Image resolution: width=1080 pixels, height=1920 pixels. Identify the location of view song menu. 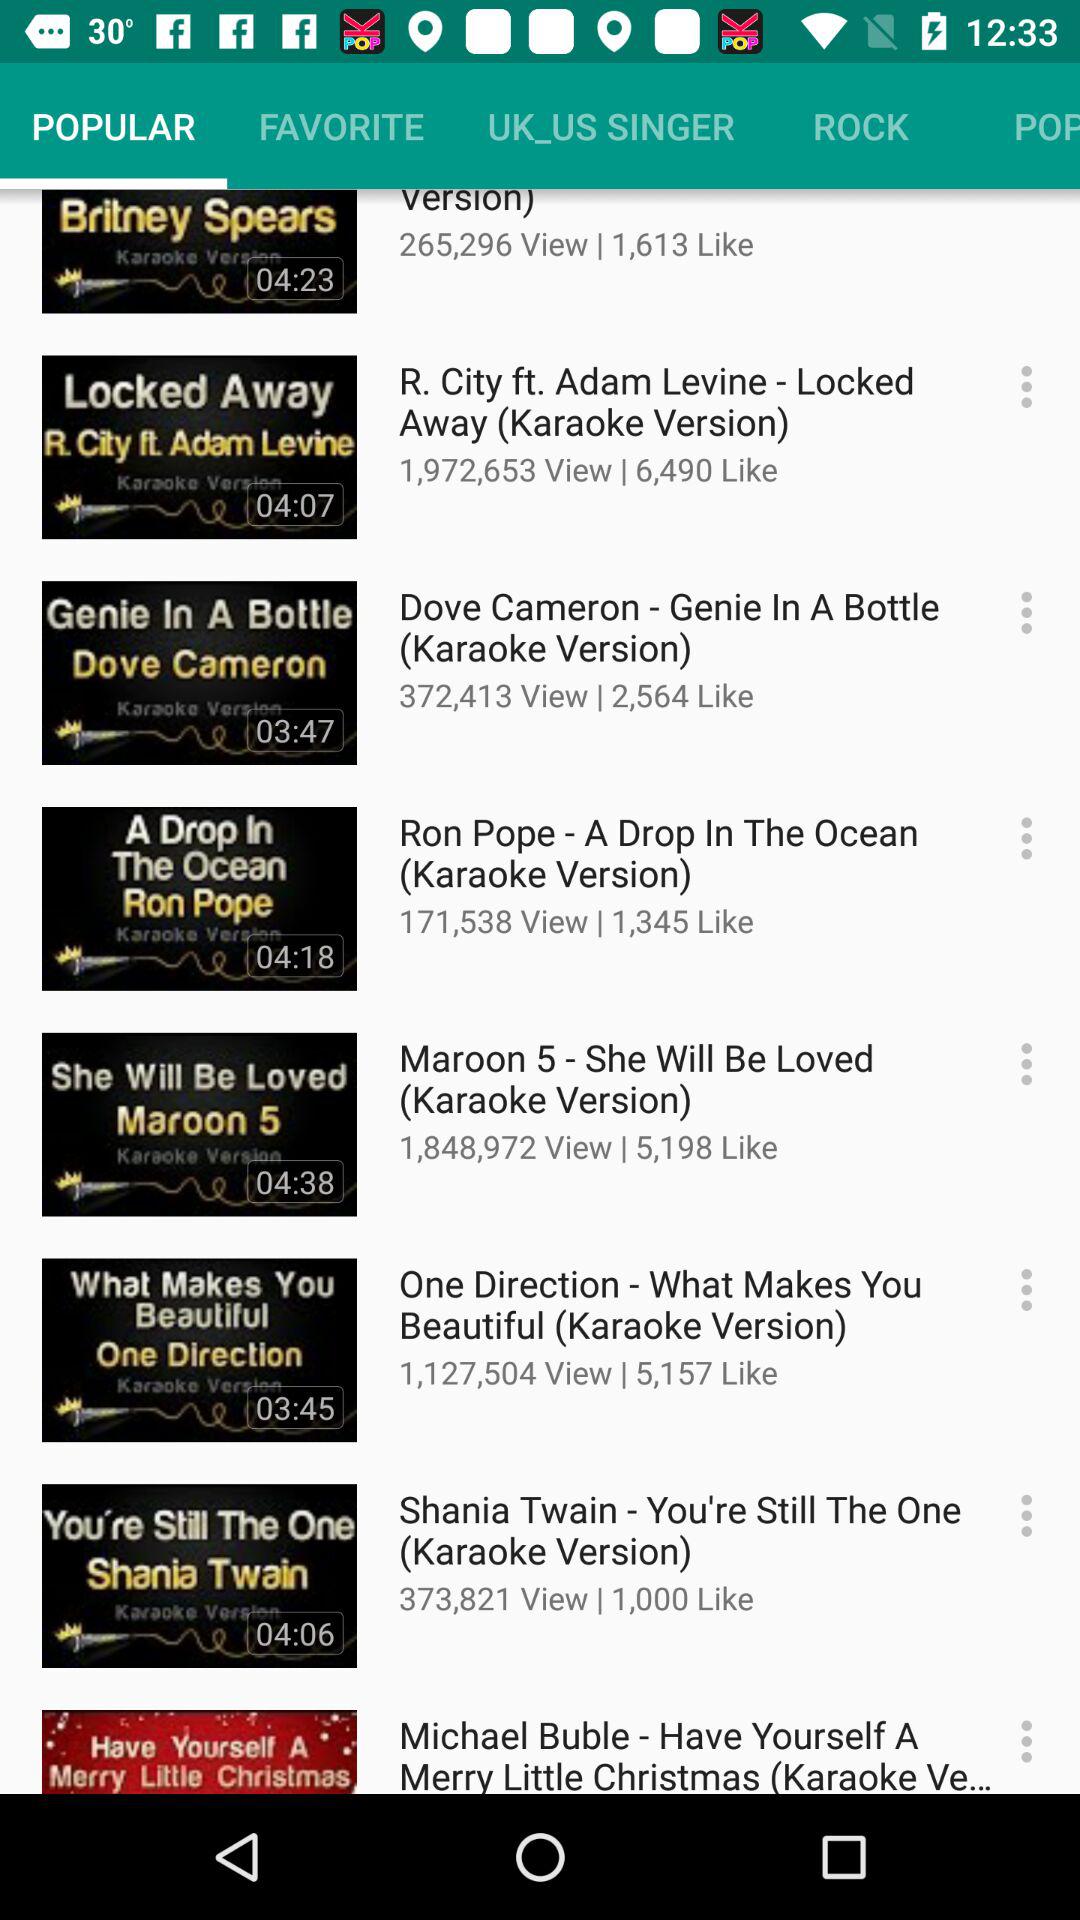
(1016, 1516).